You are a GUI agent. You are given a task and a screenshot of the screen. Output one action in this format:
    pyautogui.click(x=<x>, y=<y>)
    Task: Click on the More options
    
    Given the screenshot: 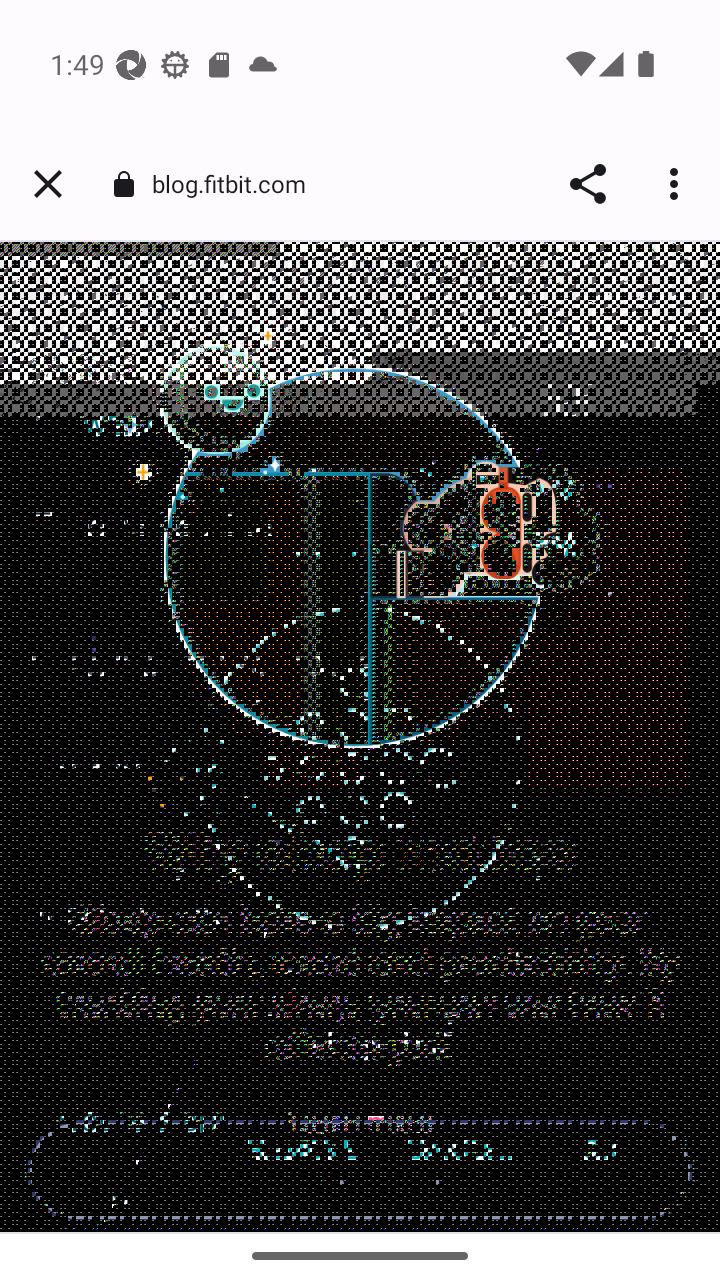 What is the action you would take?
    pyautogui.click(x=678, y=184)
    